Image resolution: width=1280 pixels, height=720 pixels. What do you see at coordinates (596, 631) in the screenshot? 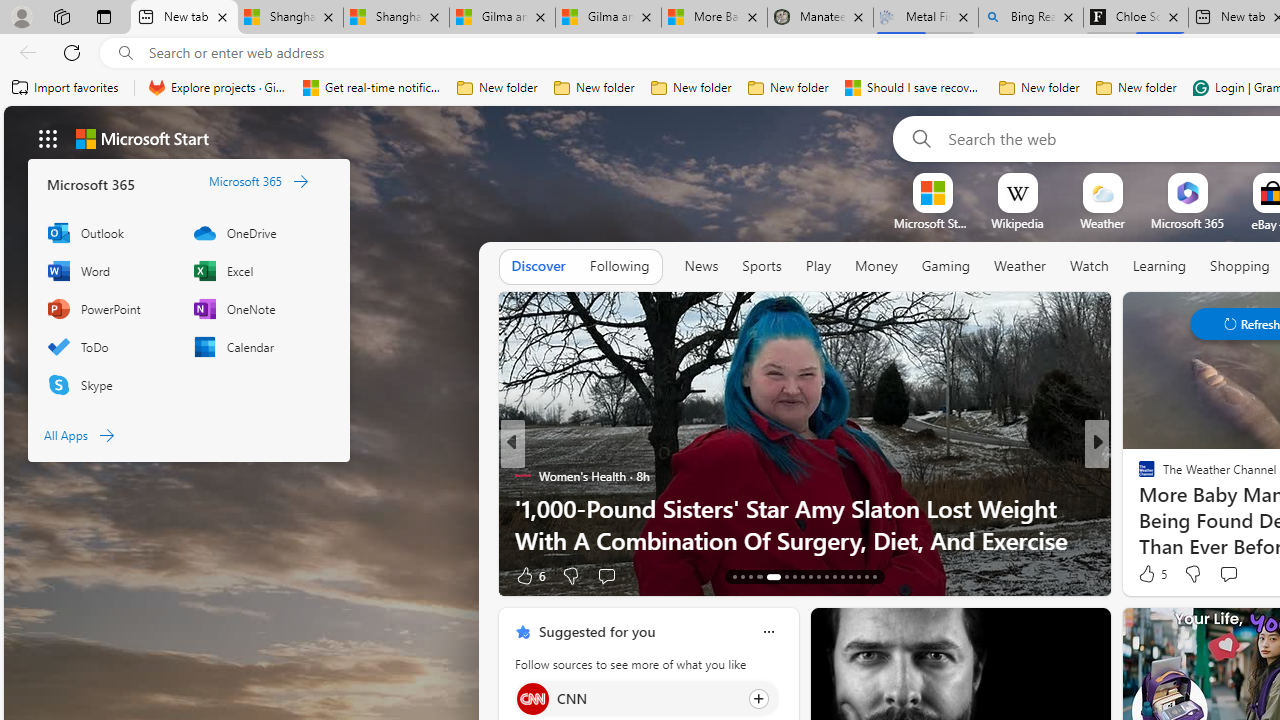
I see `Suggested for you` at bounding box center [596, 631].